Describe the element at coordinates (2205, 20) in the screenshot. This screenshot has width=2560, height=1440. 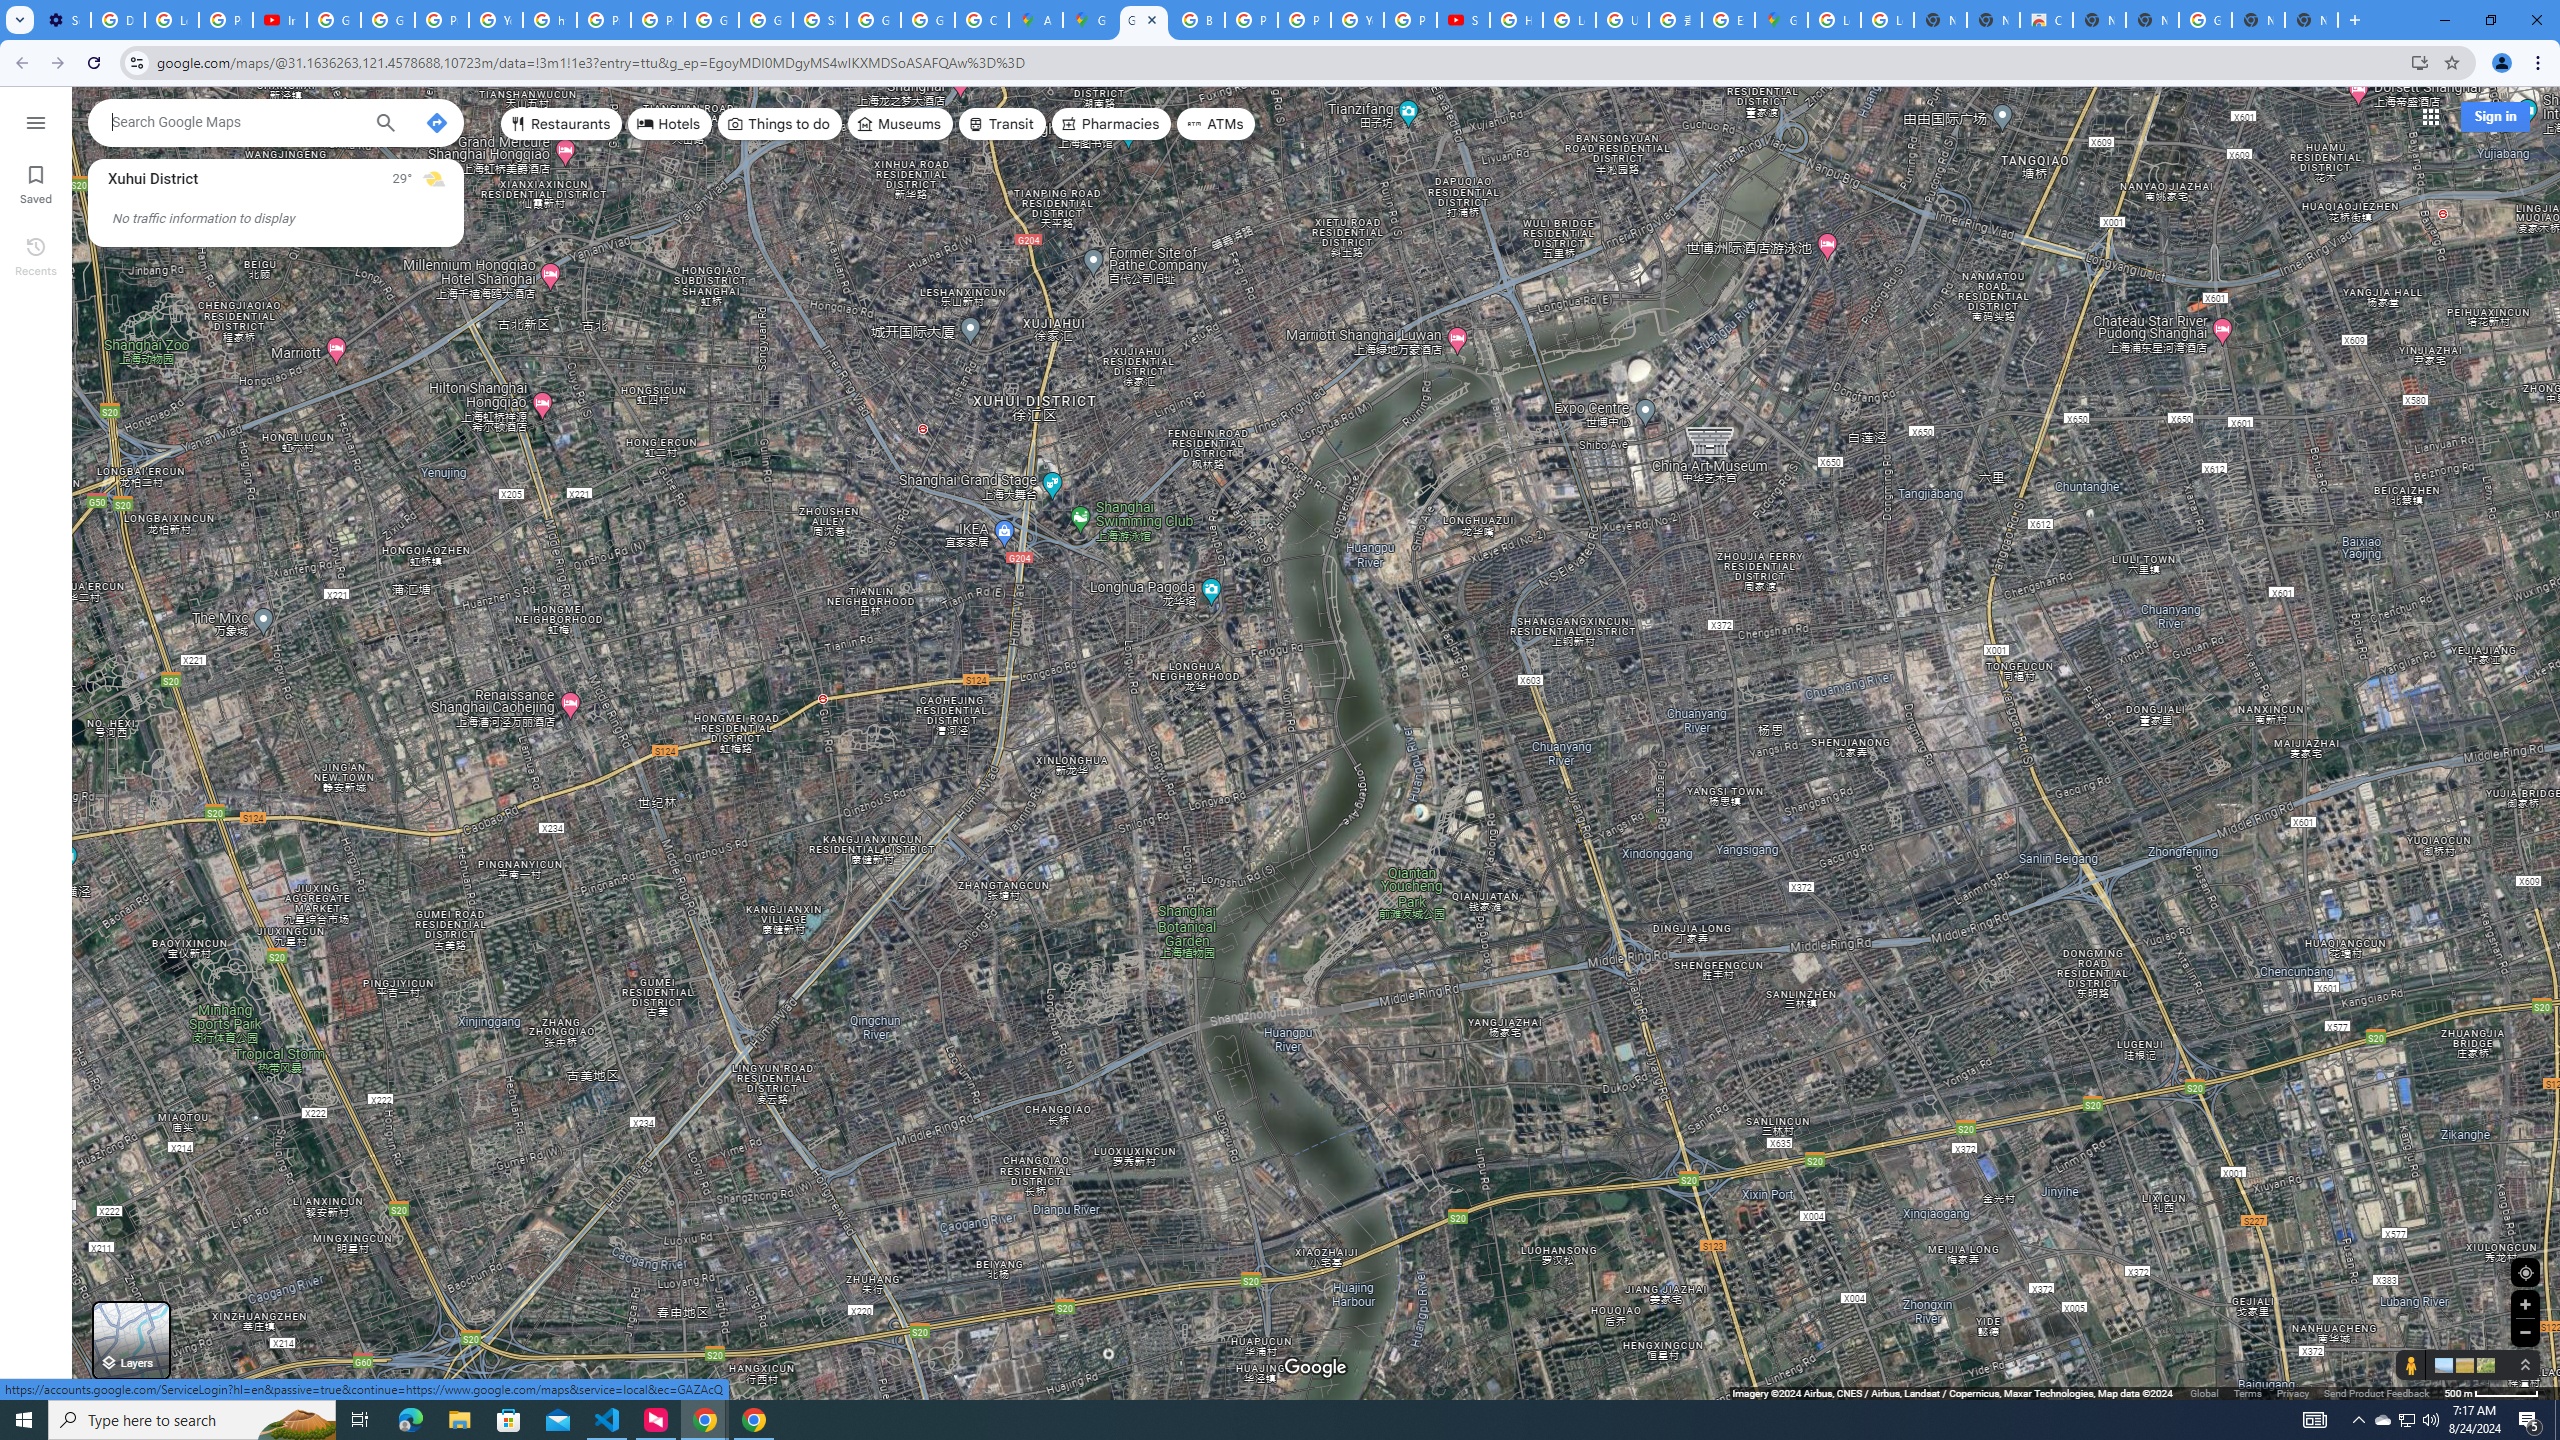
I see `Google Images` at that location.